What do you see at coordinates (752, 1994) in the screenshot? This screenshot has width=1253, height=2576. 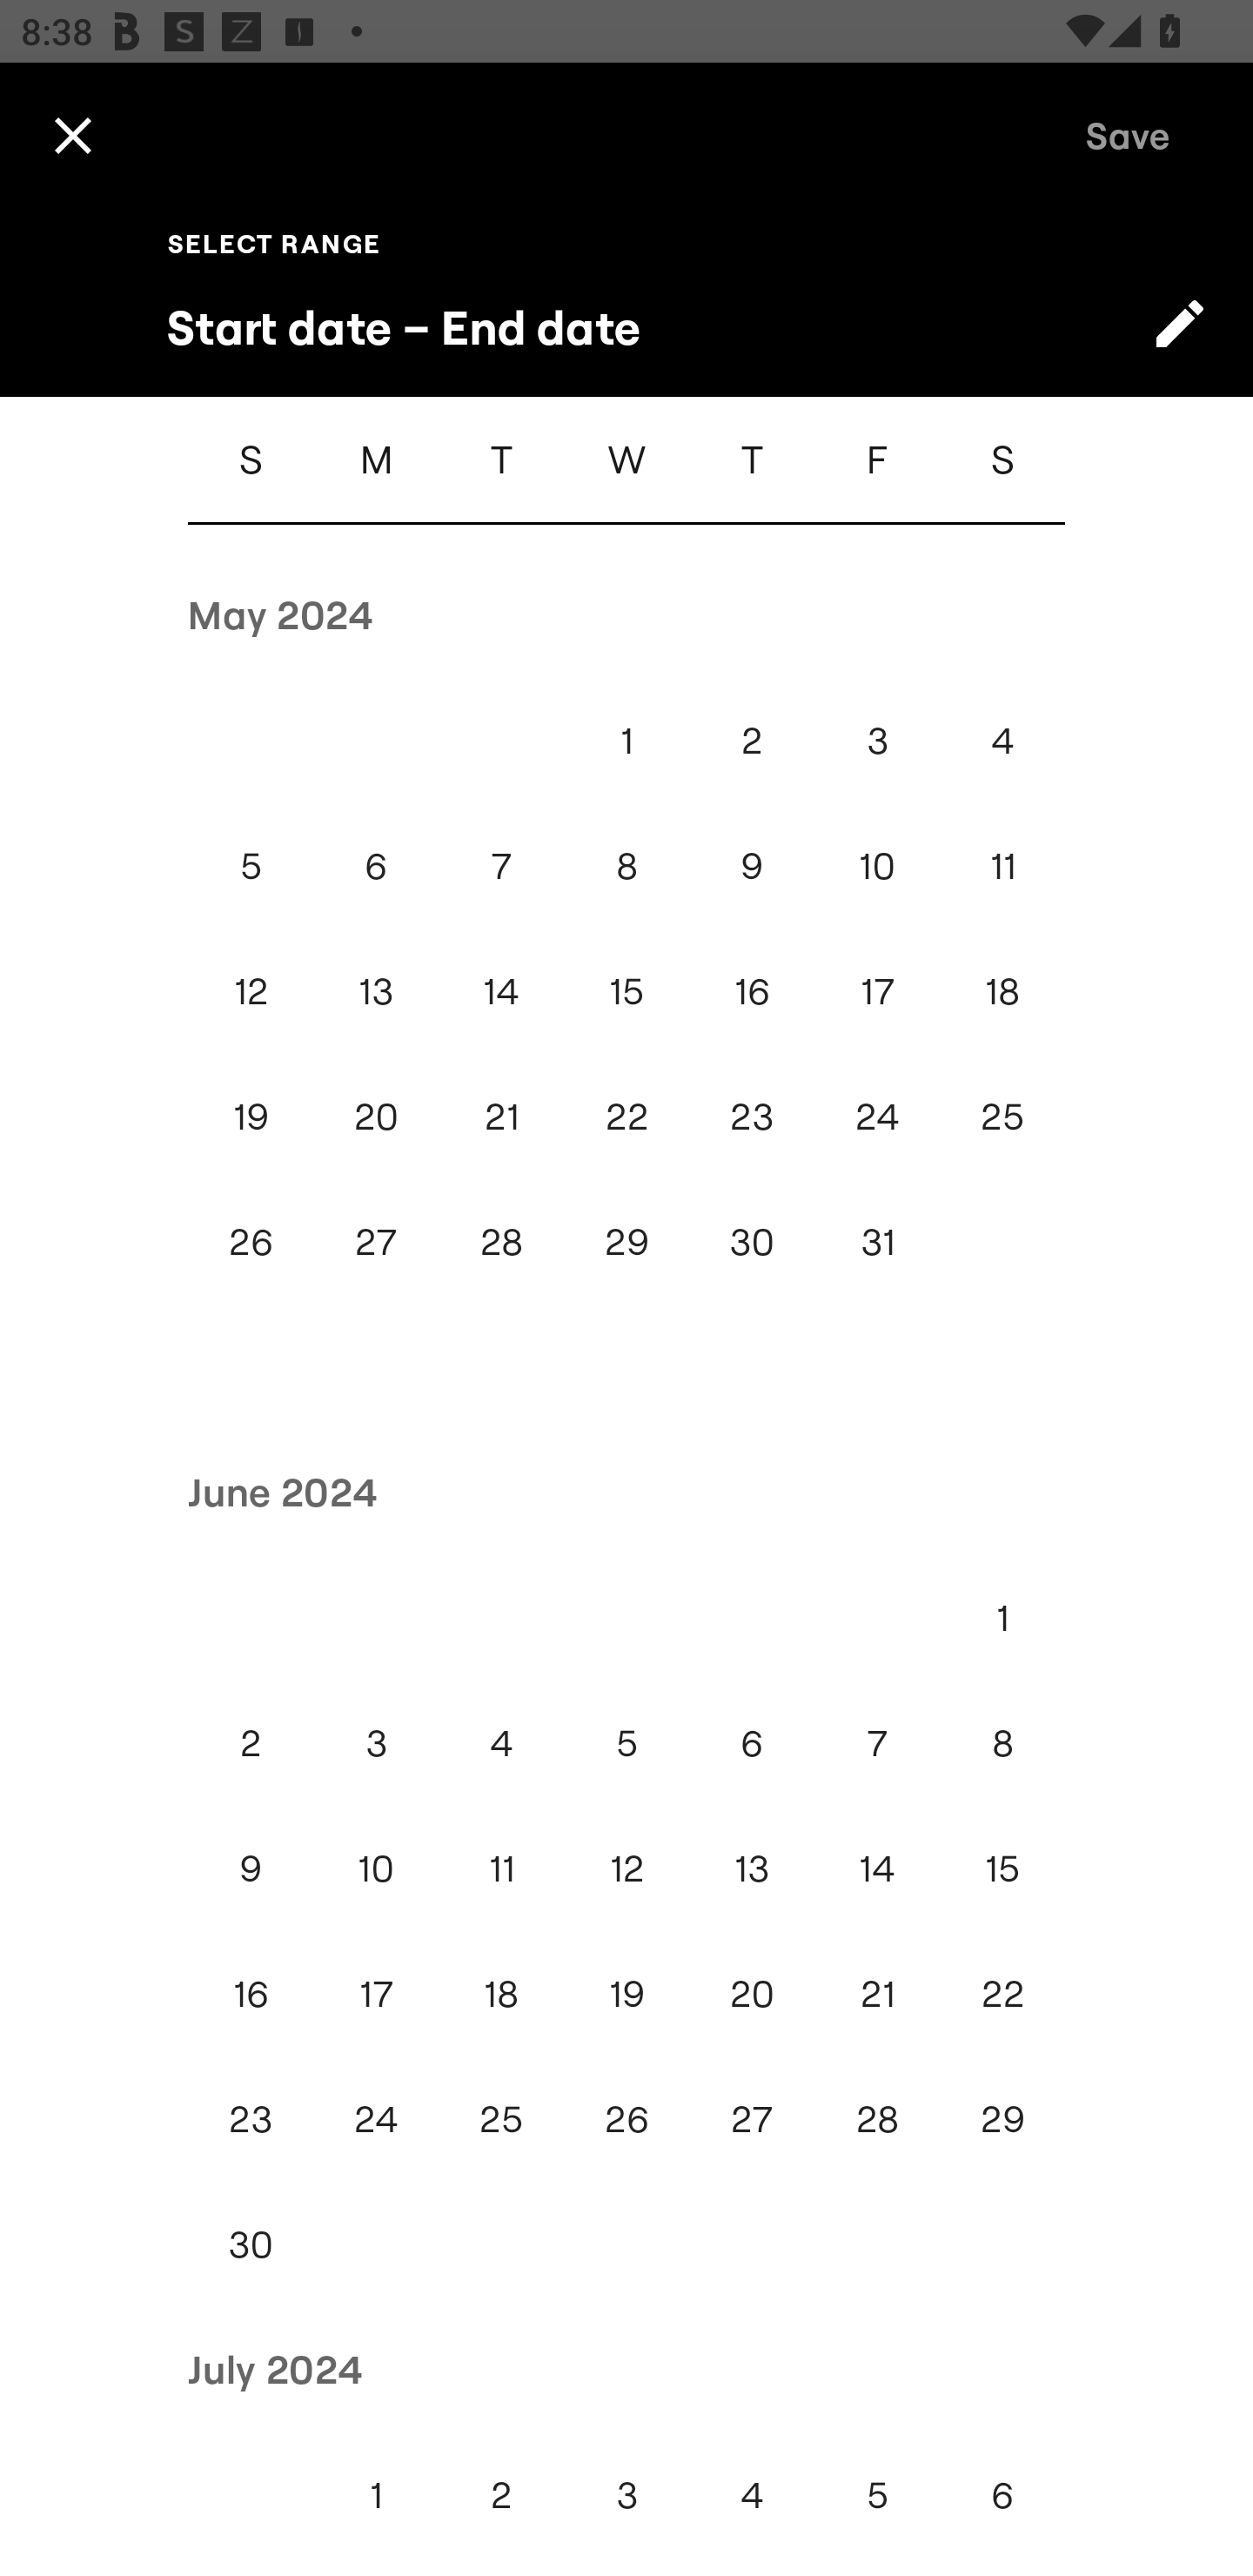 I see `20 Thu, Jun 20` at bounding box center [752, 1994].